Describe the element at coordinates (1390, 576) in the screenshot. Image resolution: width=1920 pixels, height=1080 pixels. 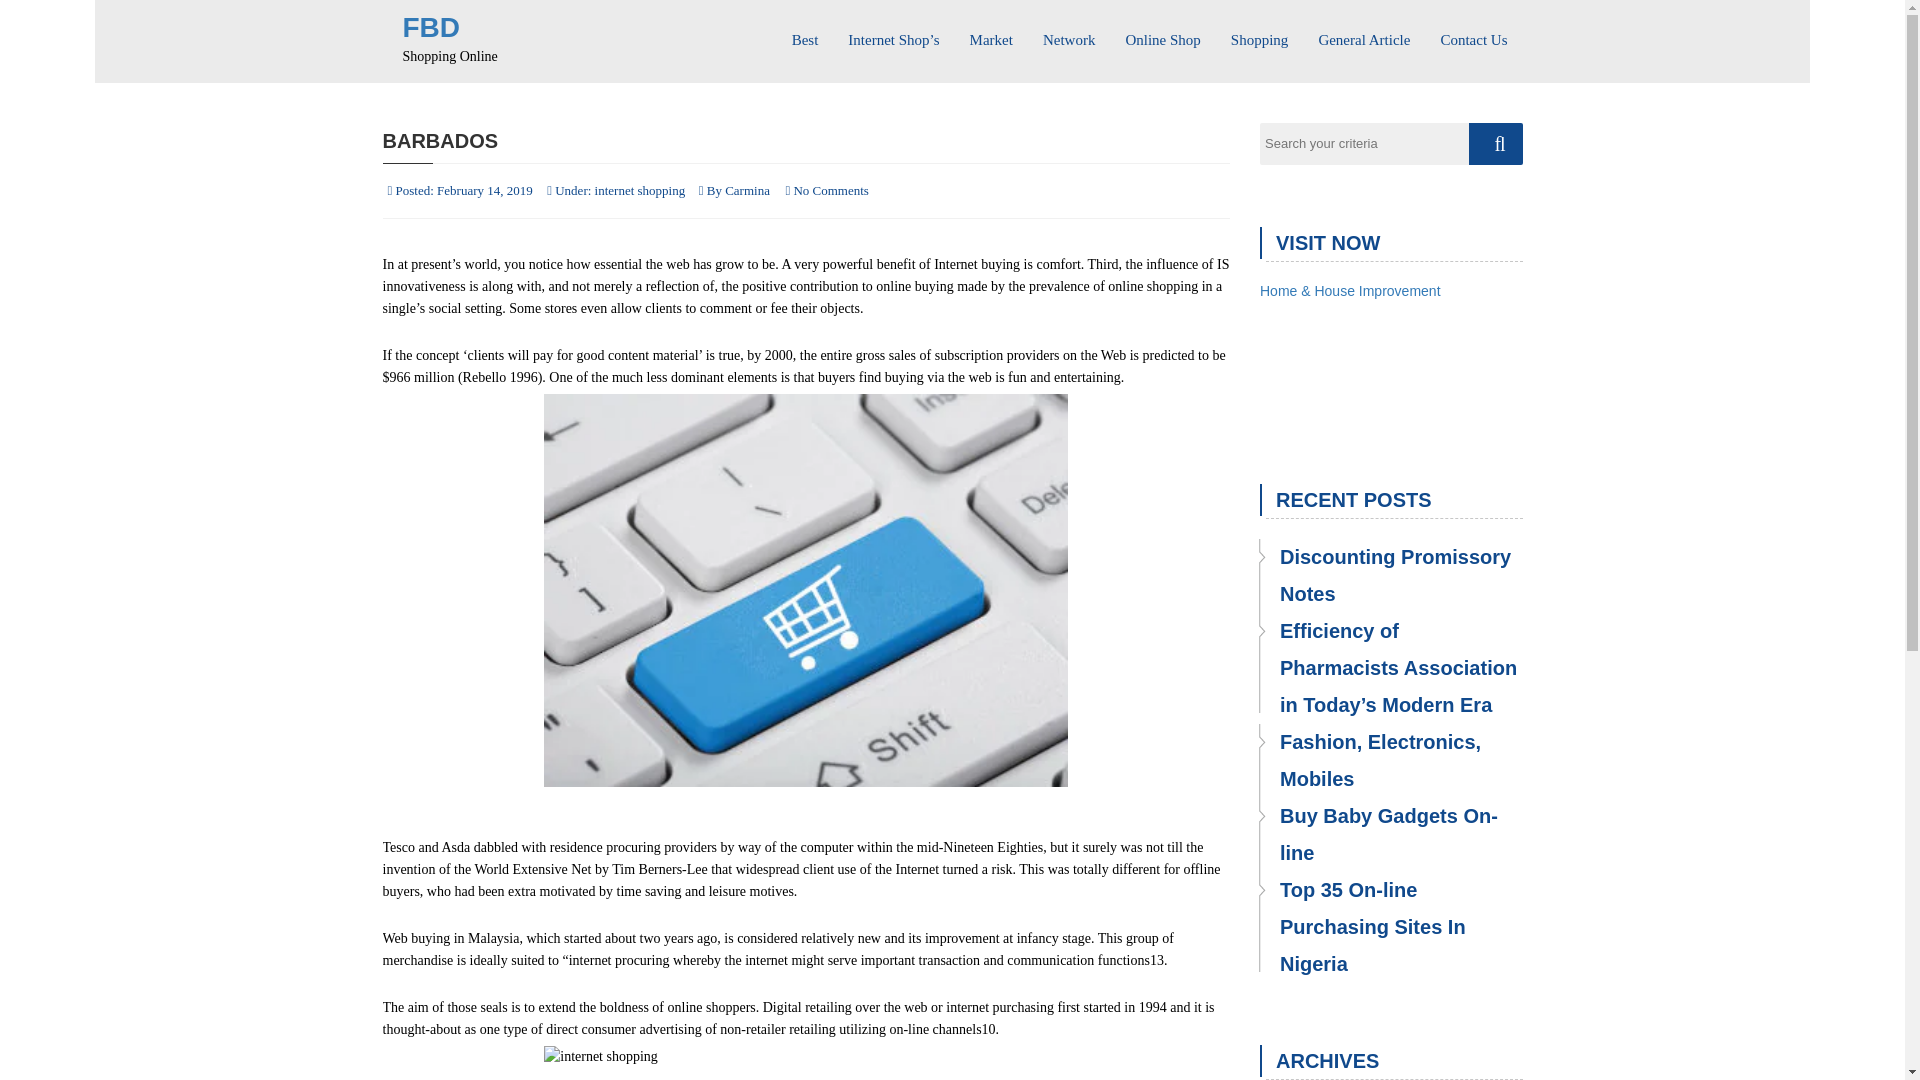
I see `Discounting Promissory Notes` at that location.